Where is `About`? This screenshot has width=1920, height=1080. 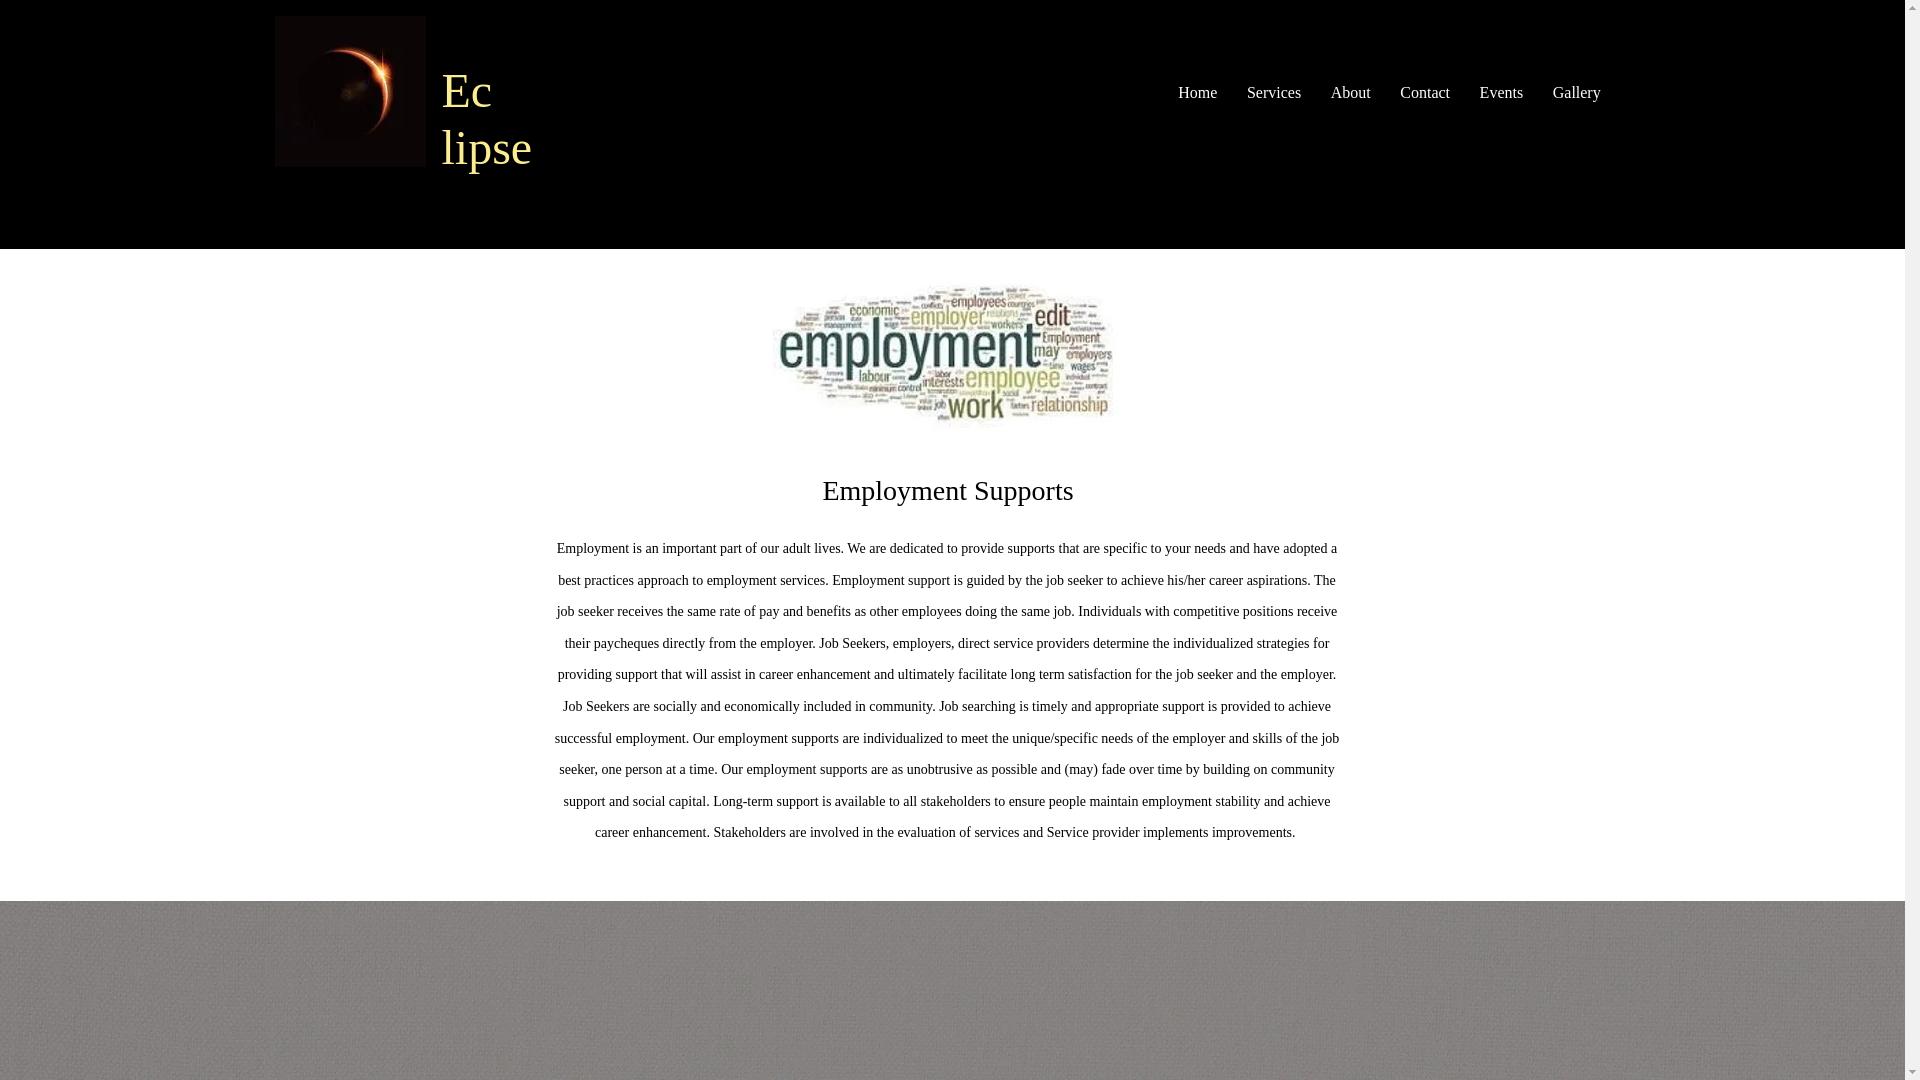
About is located at coordinates (1350, 93).